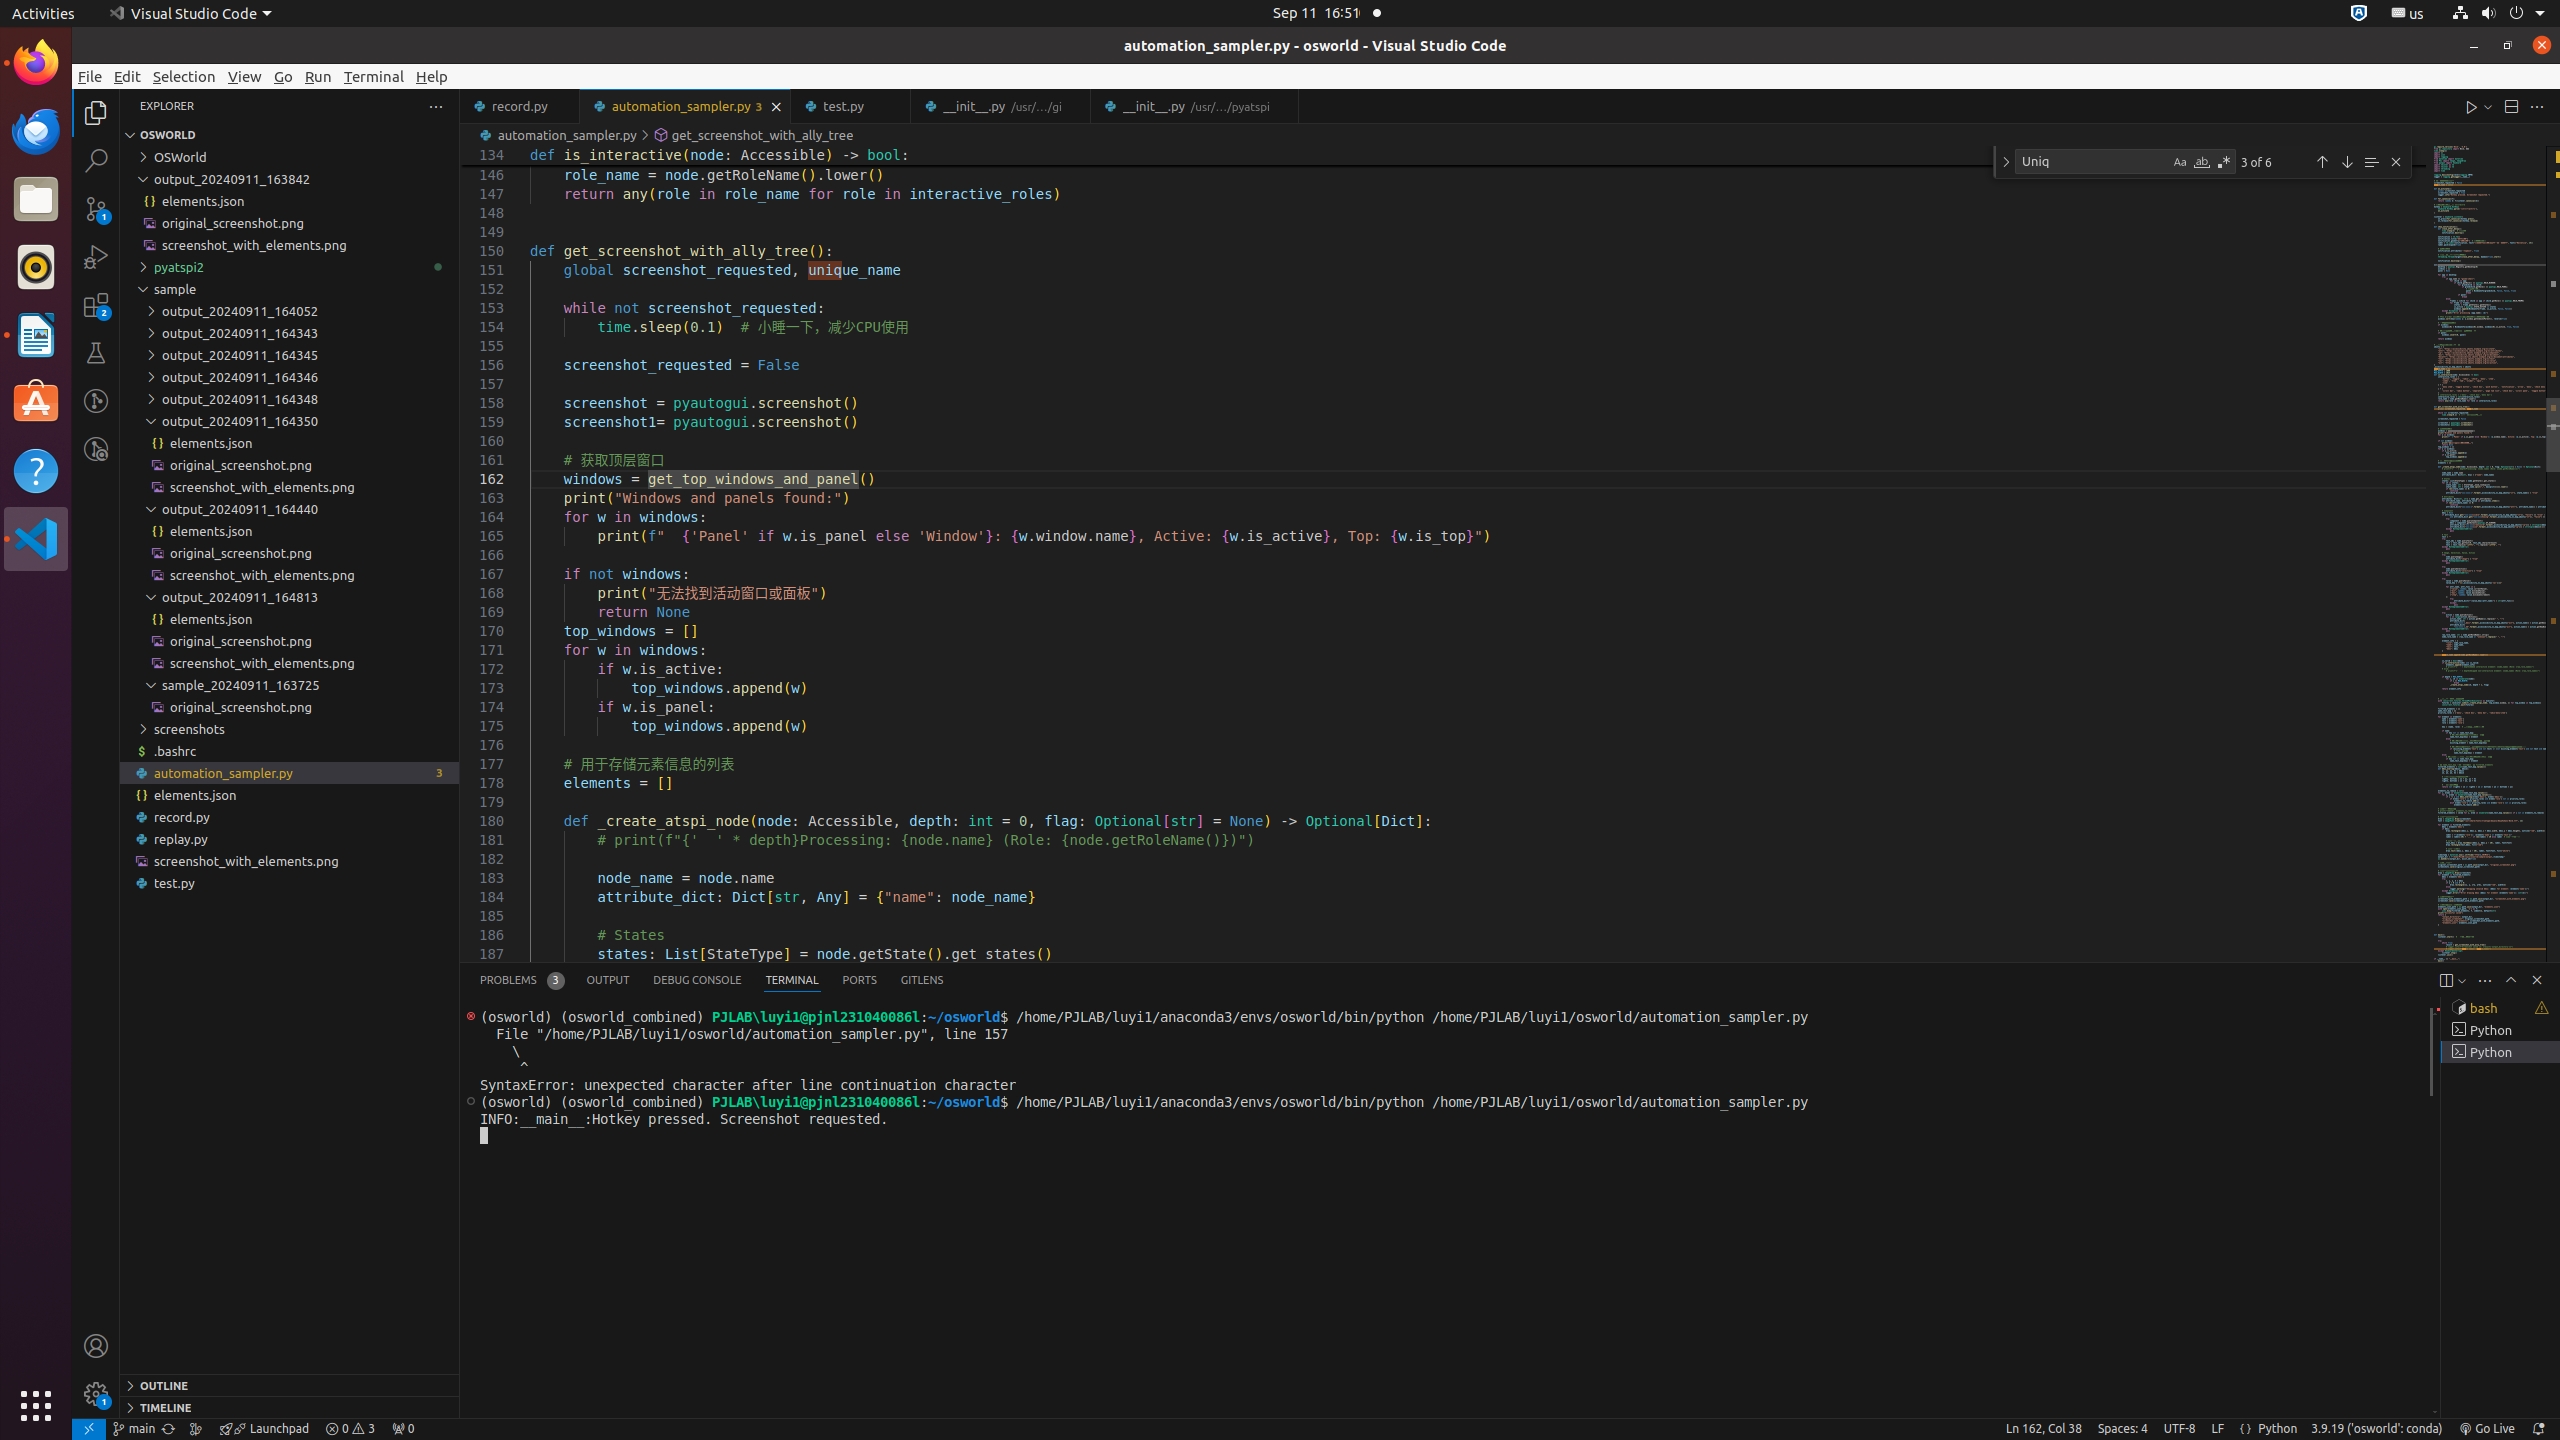  Describe the element at coordinates (2396, 162) in the screenshot. I see `Close (Escape)` at that location.